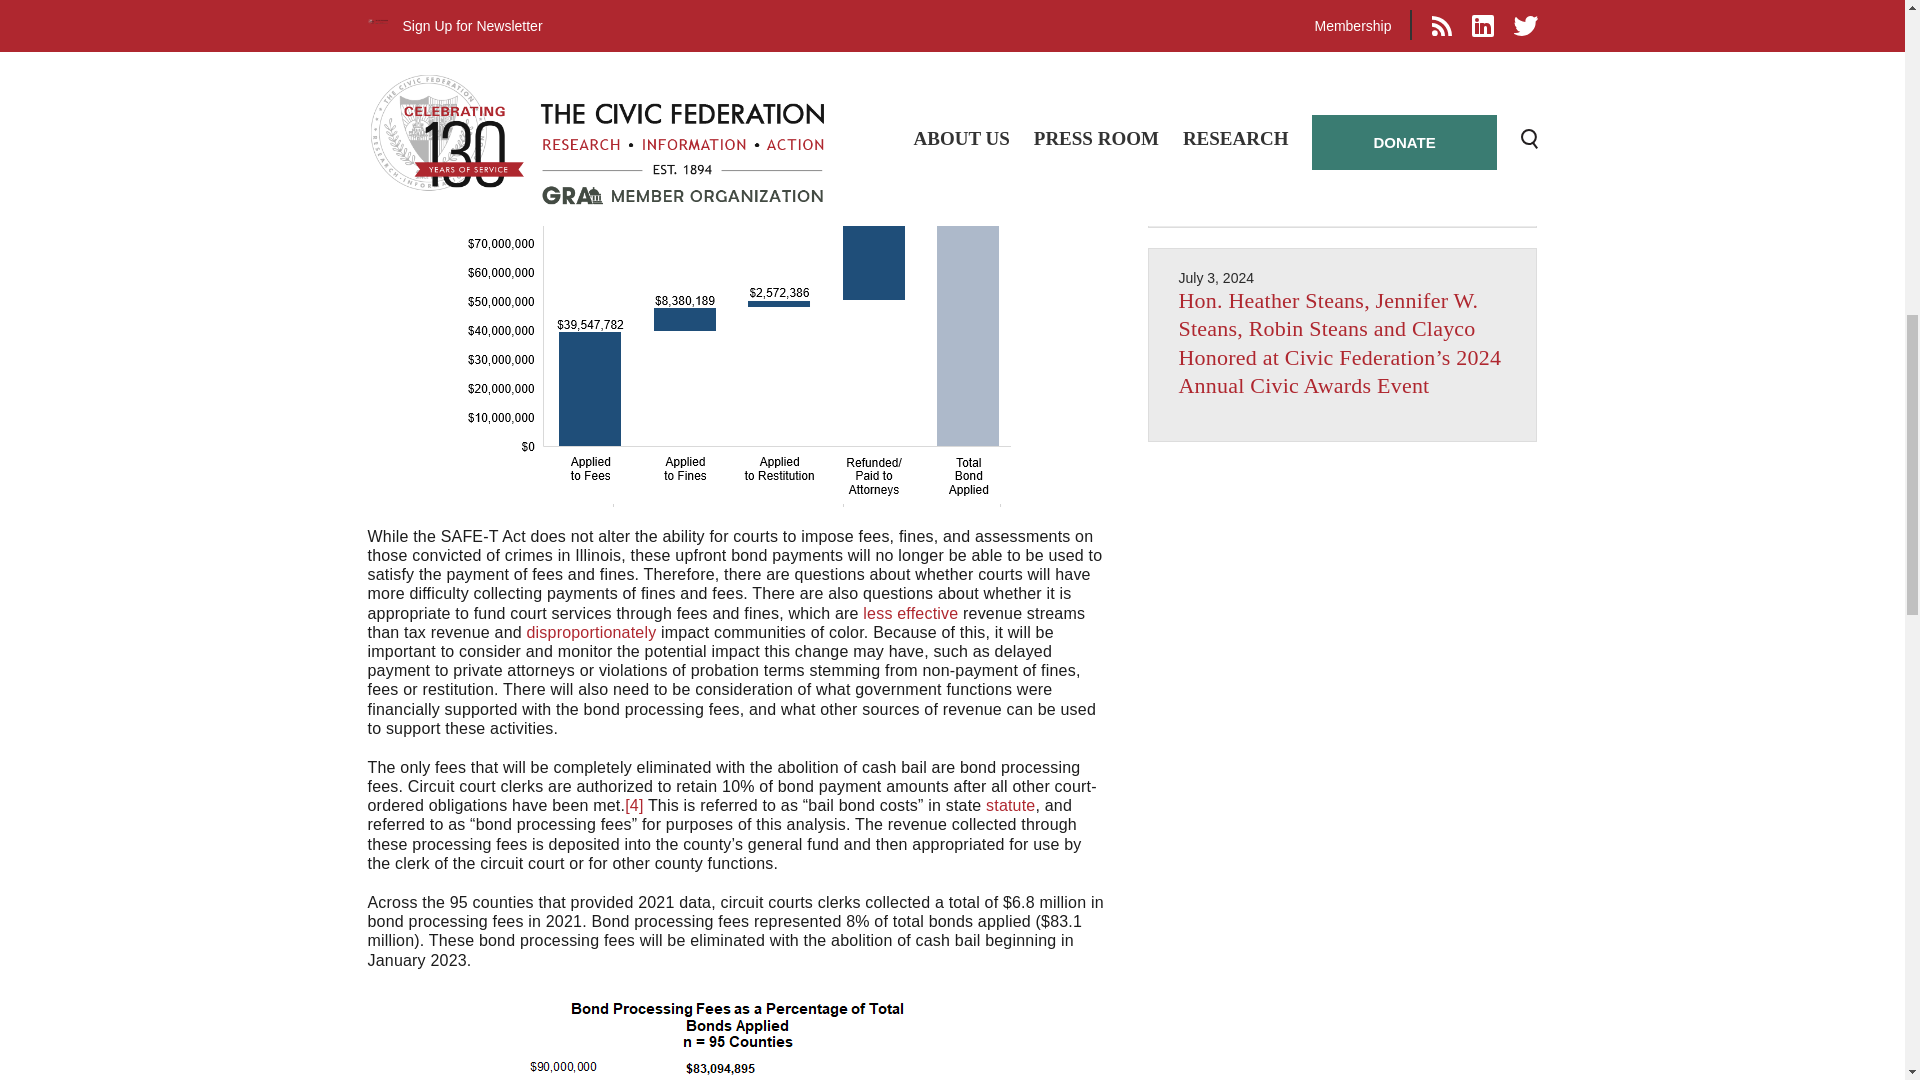 Image resolution: width=1920 pixels, height=1080 pixels. I want to click on statute, so click(1010, 806).